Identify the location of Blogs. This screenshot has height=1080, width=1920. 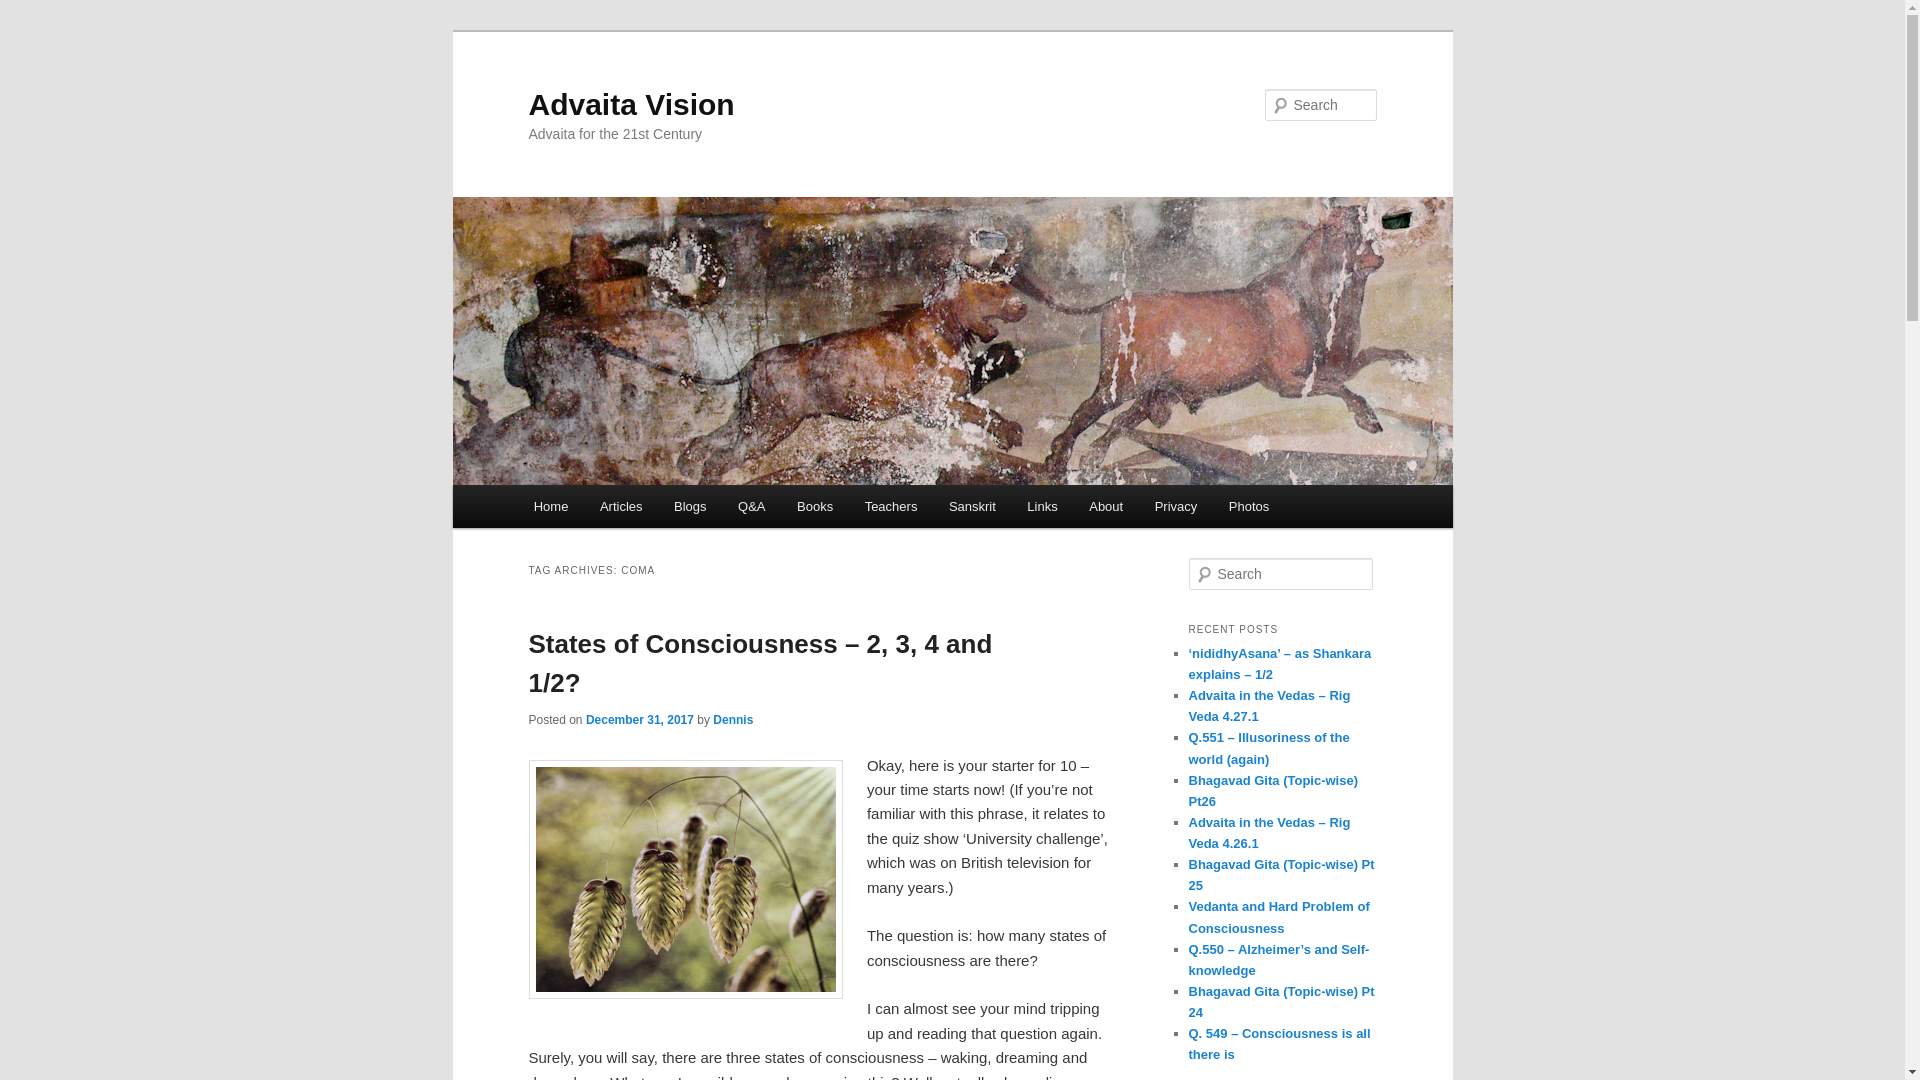
(690, 506).